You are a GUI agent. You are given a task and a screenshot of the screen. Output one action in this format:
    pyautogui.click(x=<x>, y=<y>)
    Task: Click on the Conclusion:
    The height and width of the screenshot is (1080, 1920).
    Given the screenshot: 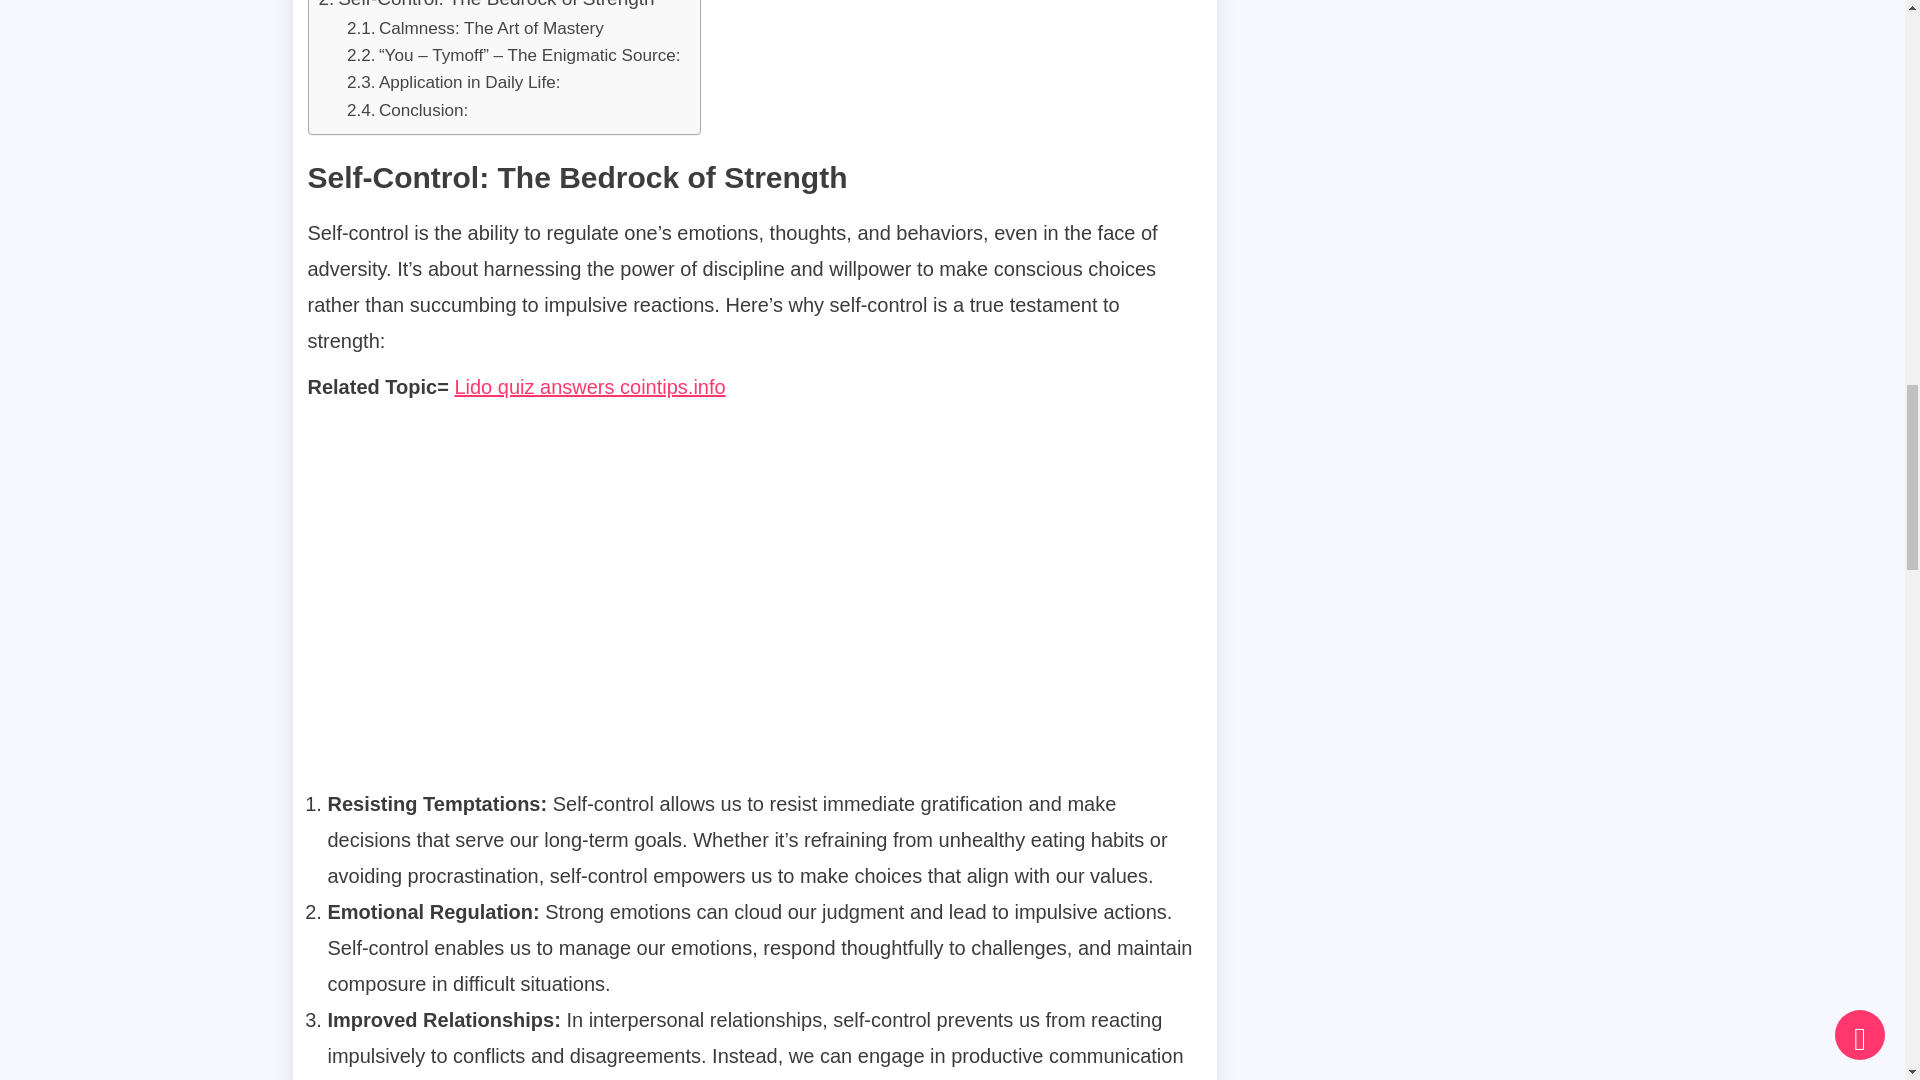 What is the action you would take?
    pyautogui.click(x=408, y=110)
    